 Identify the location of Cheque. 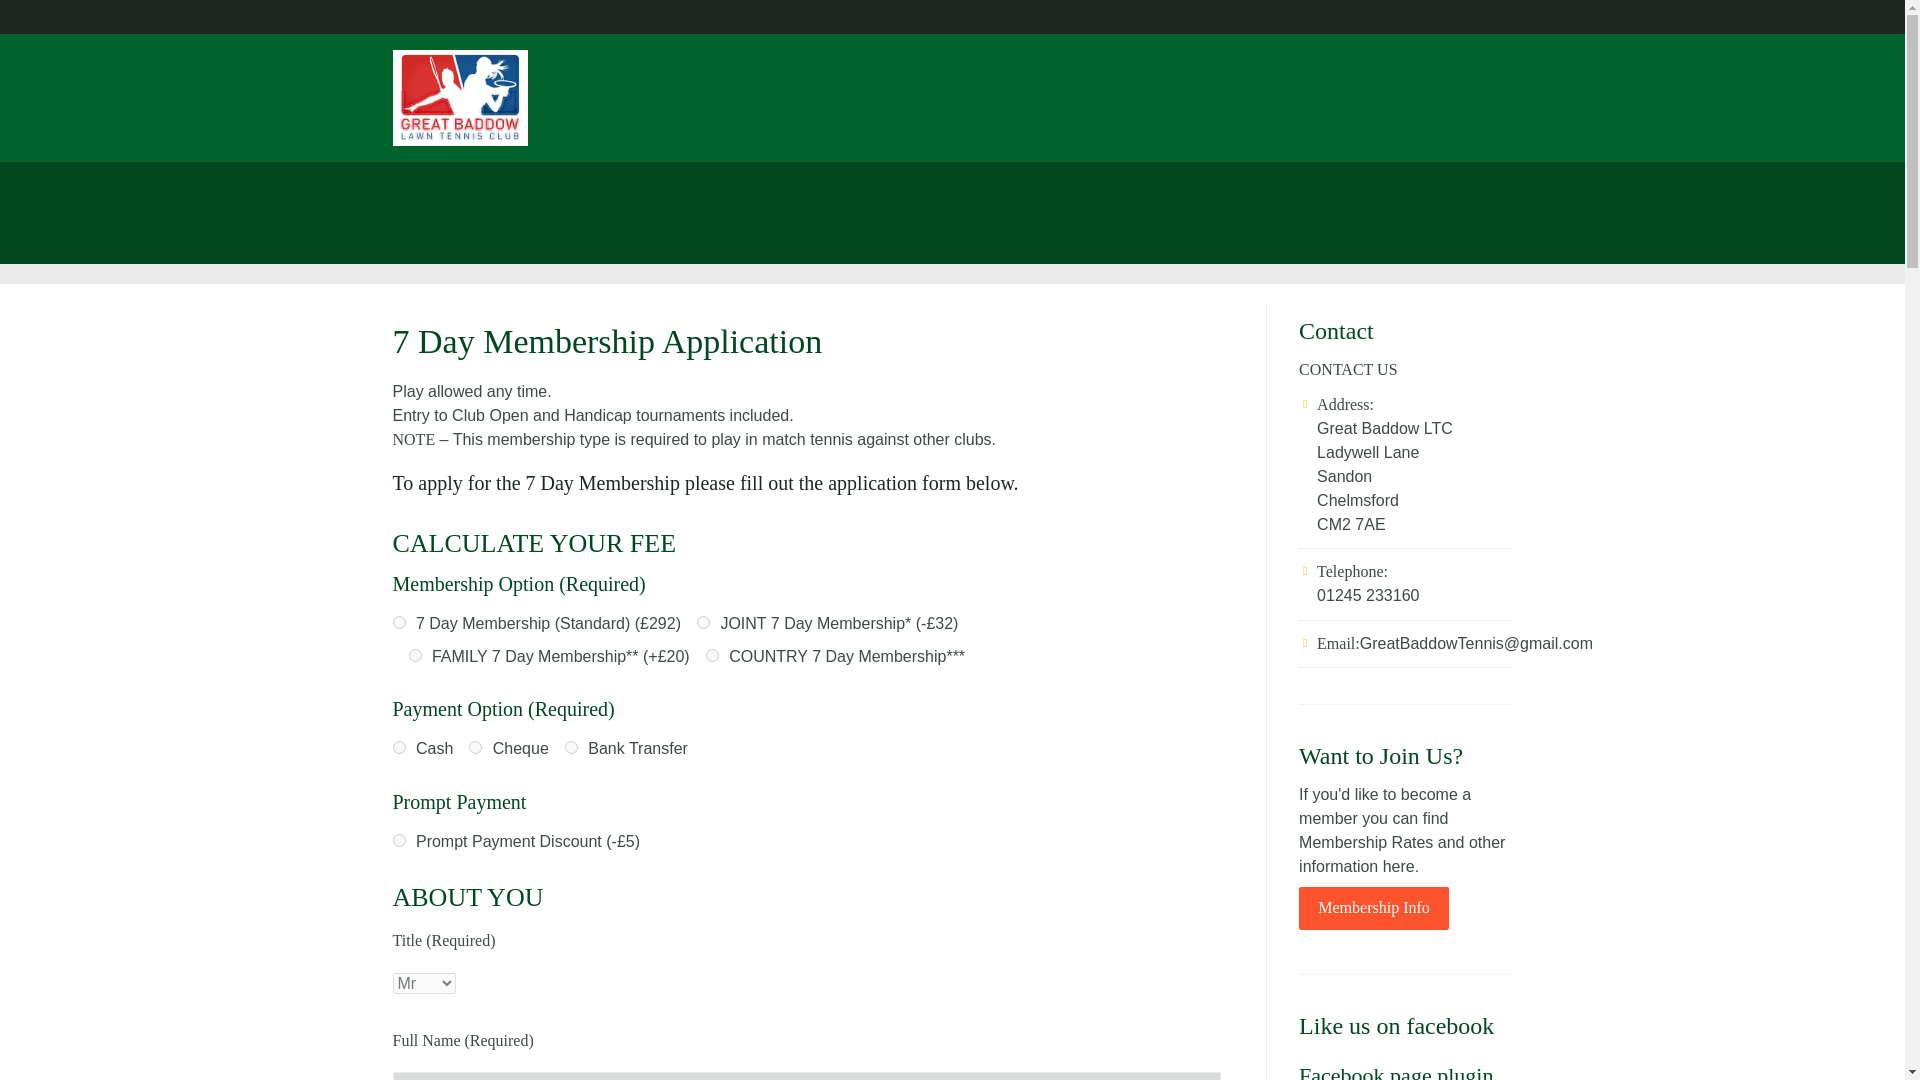
(474, 746).